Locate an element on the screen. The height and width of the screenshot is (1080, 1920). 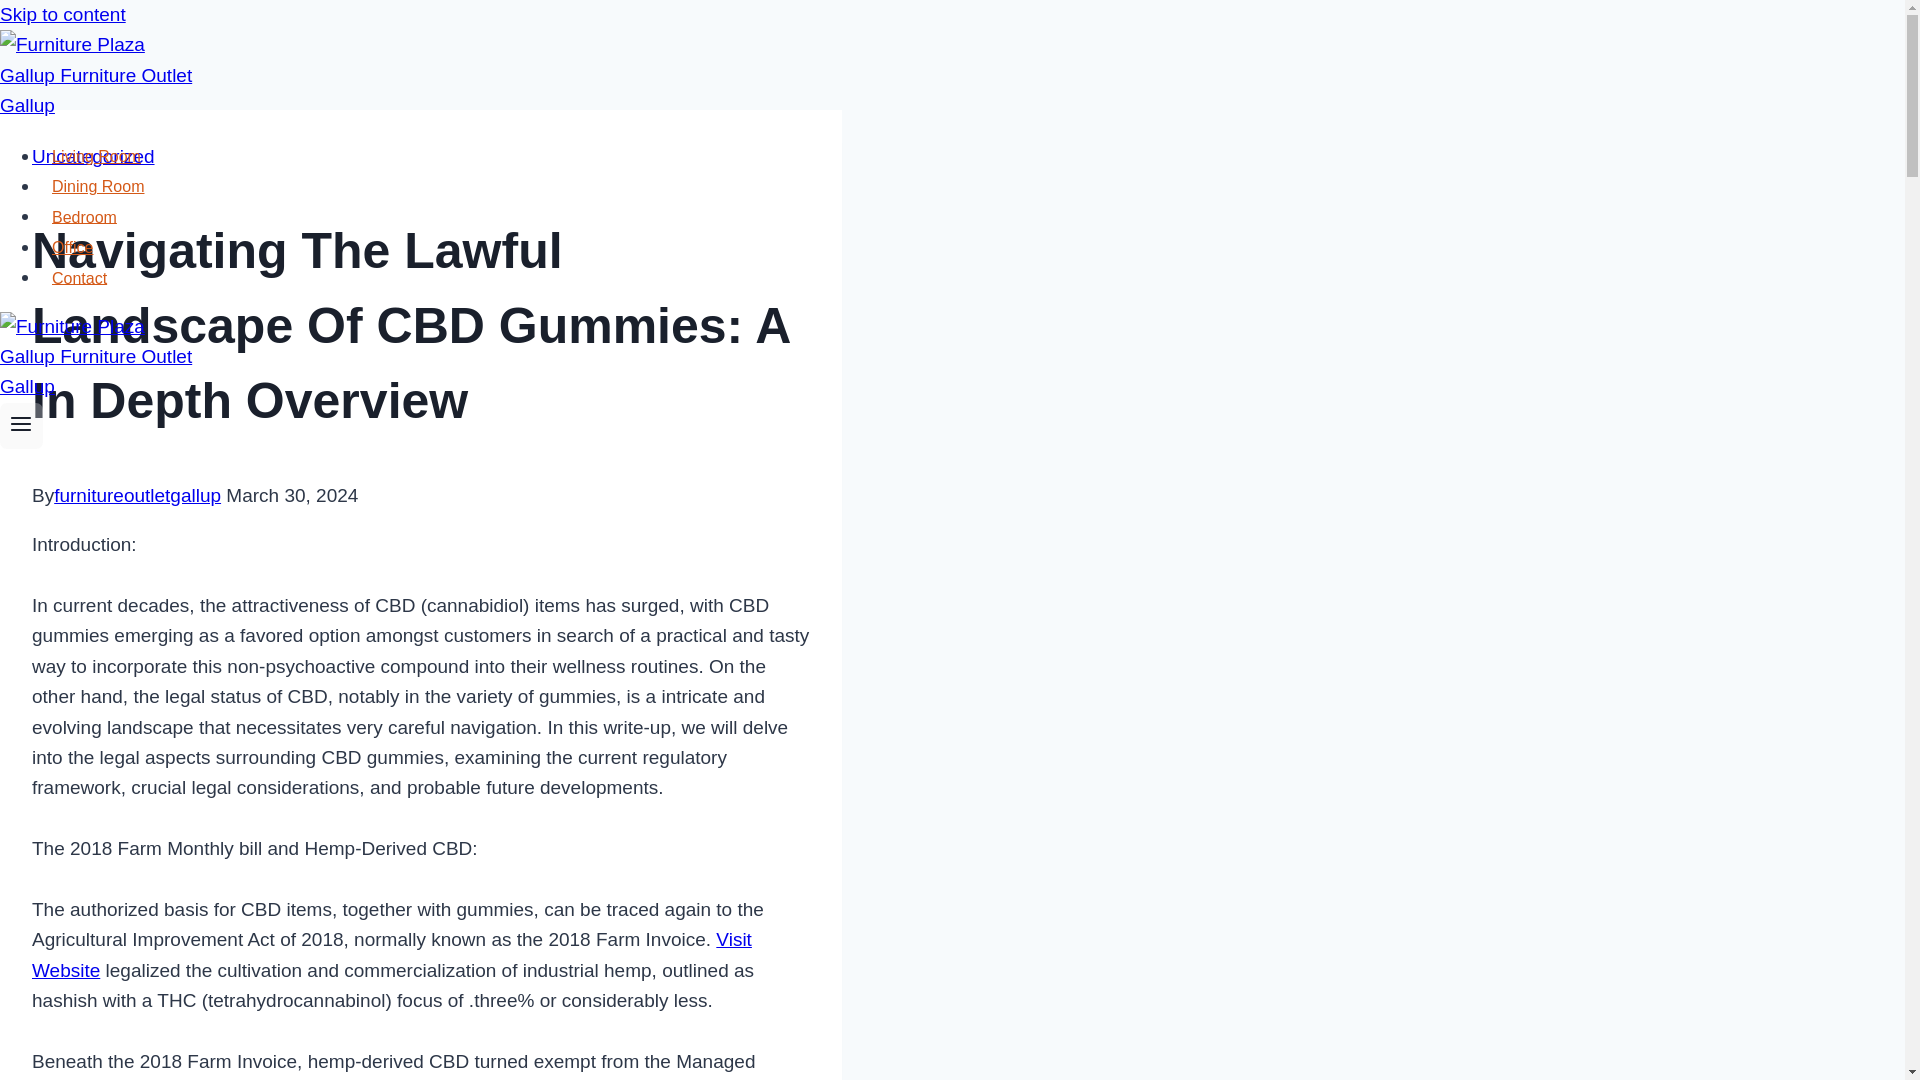
Toggle Menu is located at coordinates (21, 426).